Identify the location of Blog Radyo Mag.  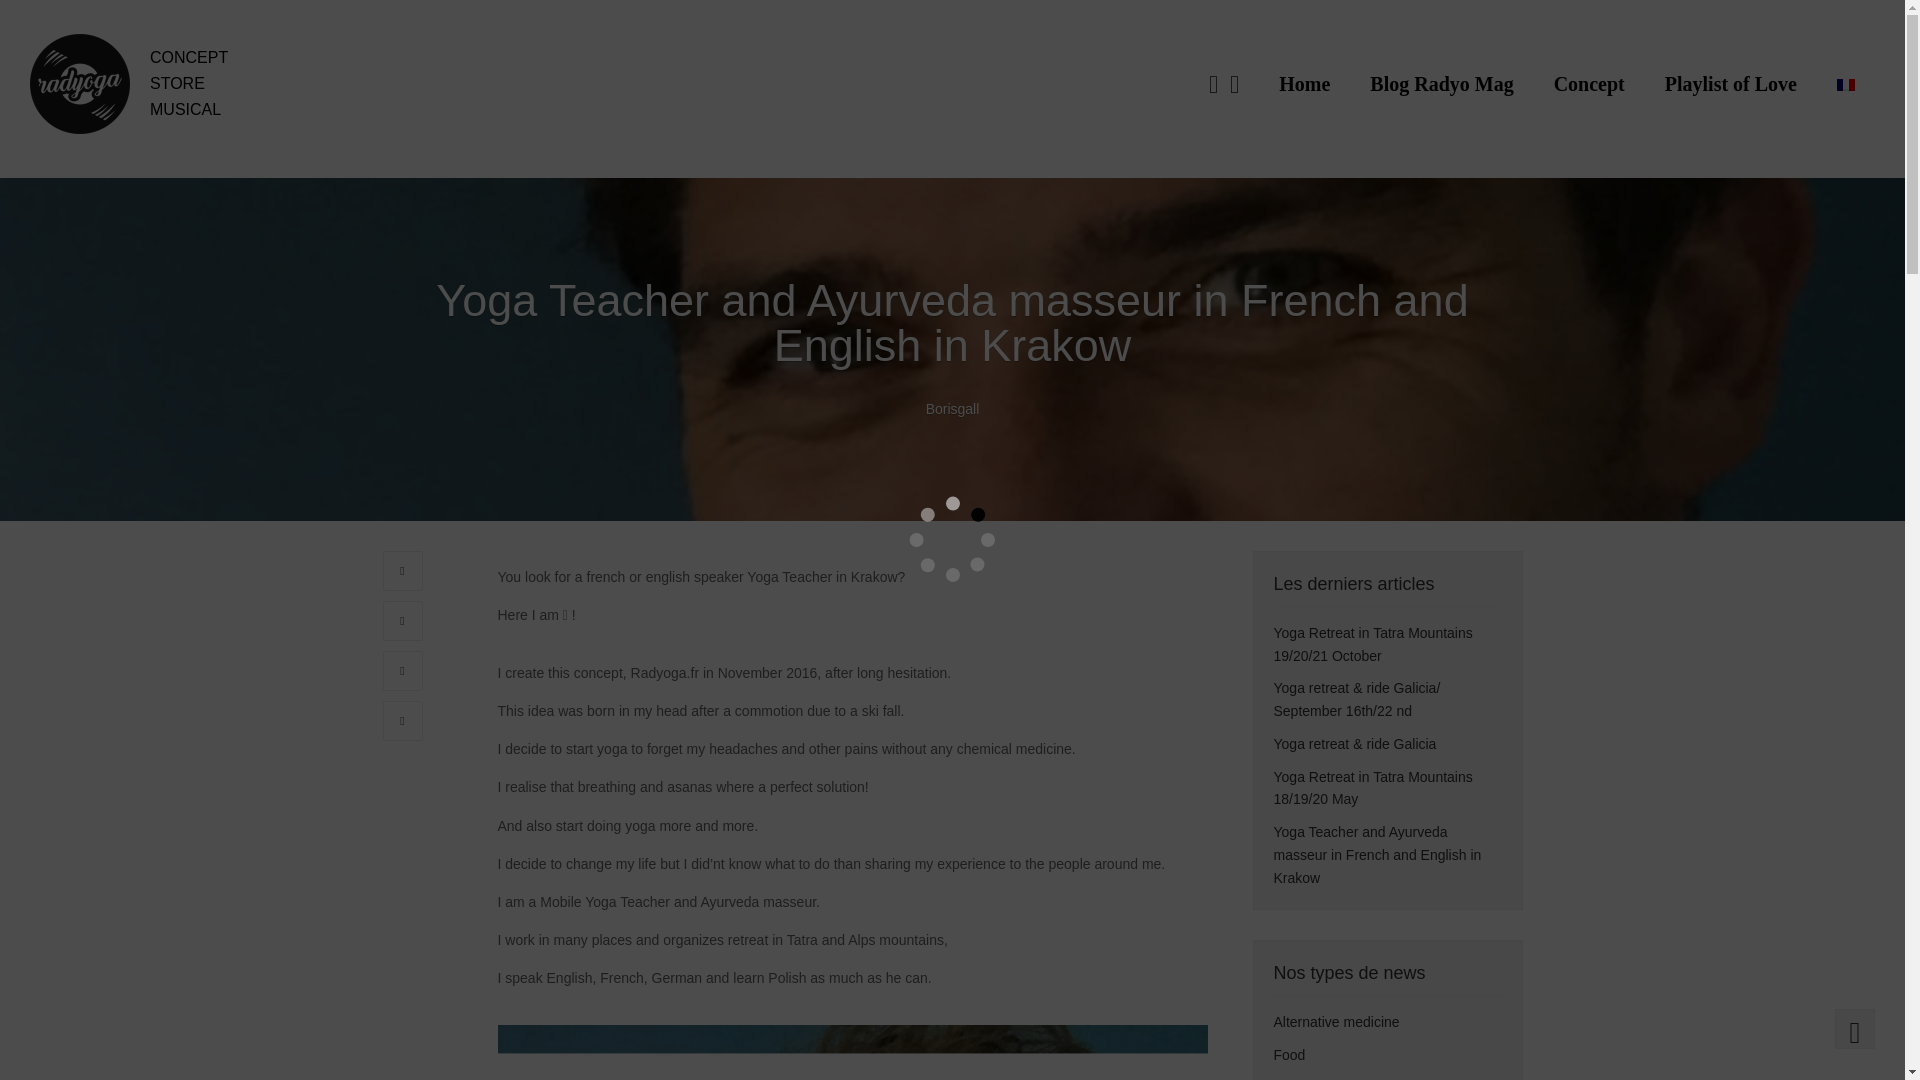
(1440, 83).